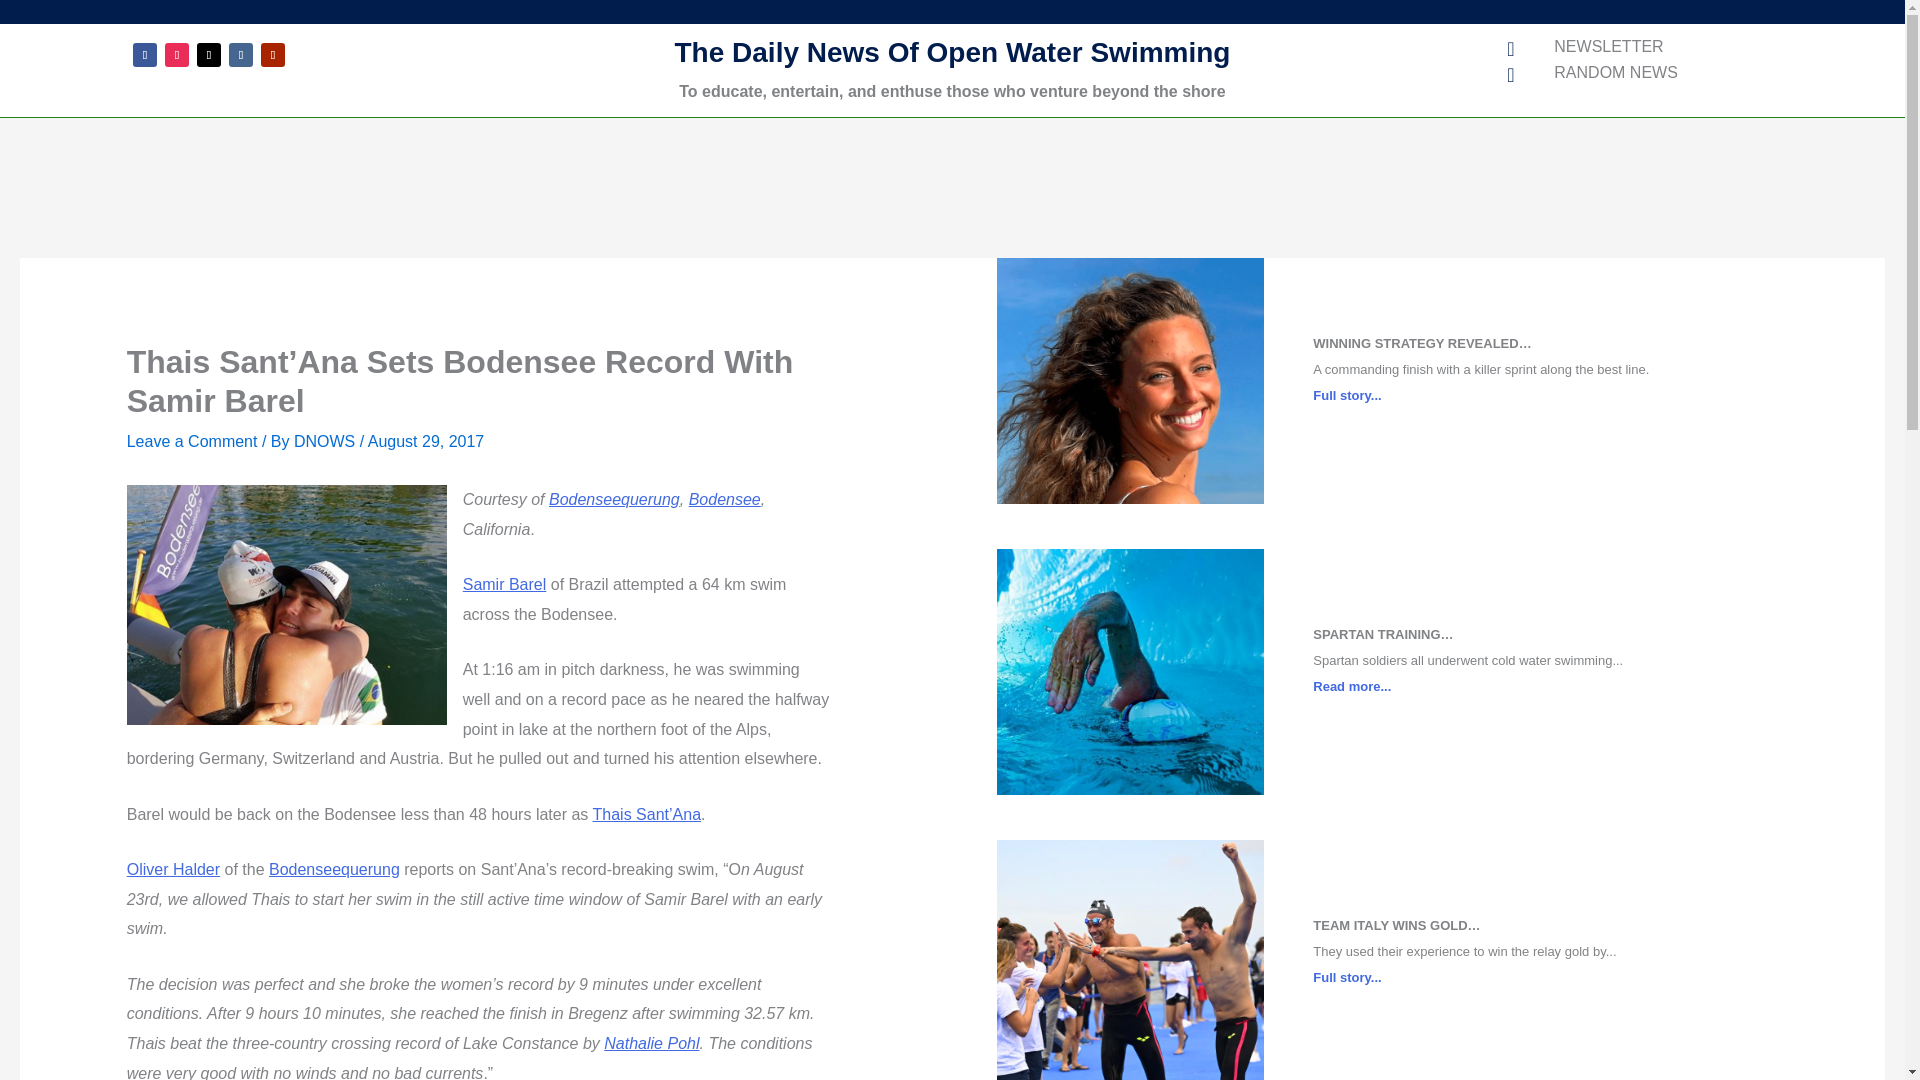 The width and height of the screenshot is (1920, 1080). Describe the element at coordinates (1346, 394) in the screenshot. I see `Full story...` at that location.